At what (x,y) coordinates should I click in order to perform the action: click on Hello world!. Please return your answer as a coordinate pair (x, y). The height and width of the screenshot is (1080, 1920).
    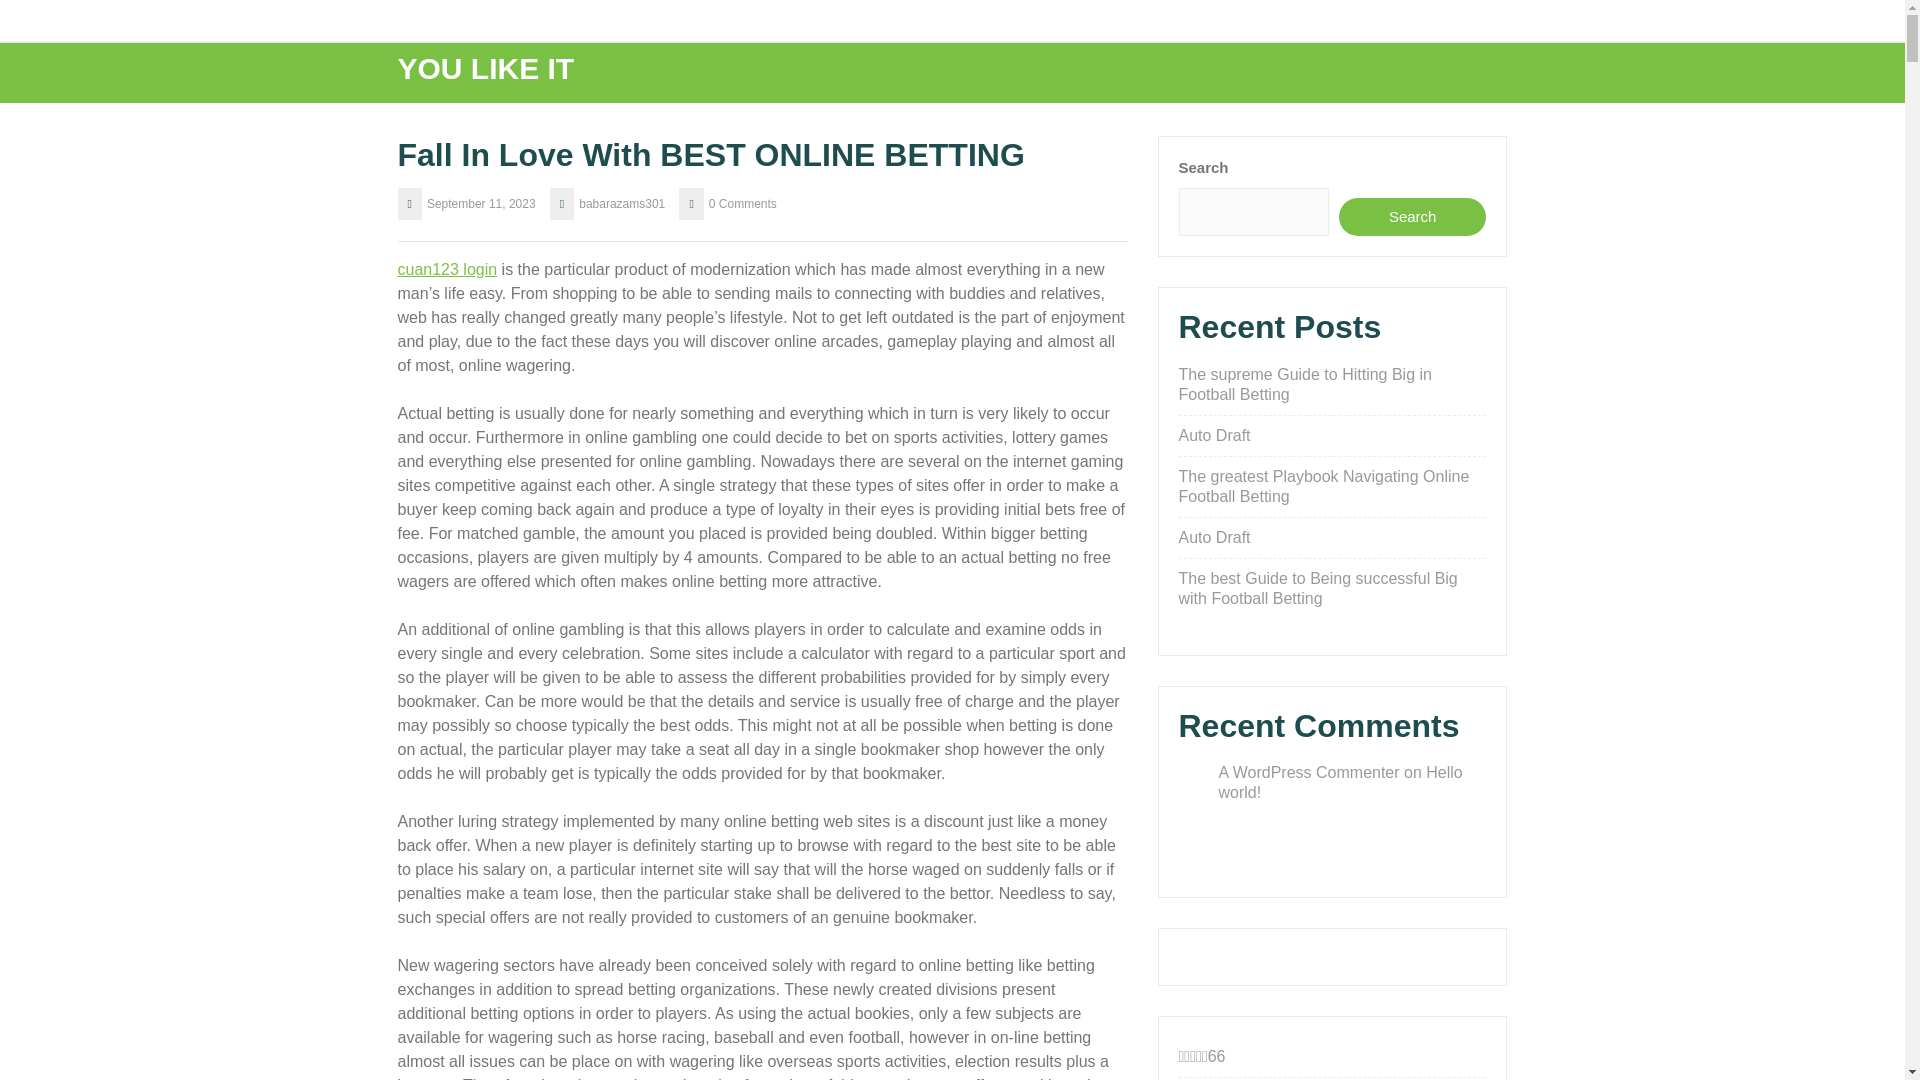
    Looking at the image, I should click on (1339, 782).